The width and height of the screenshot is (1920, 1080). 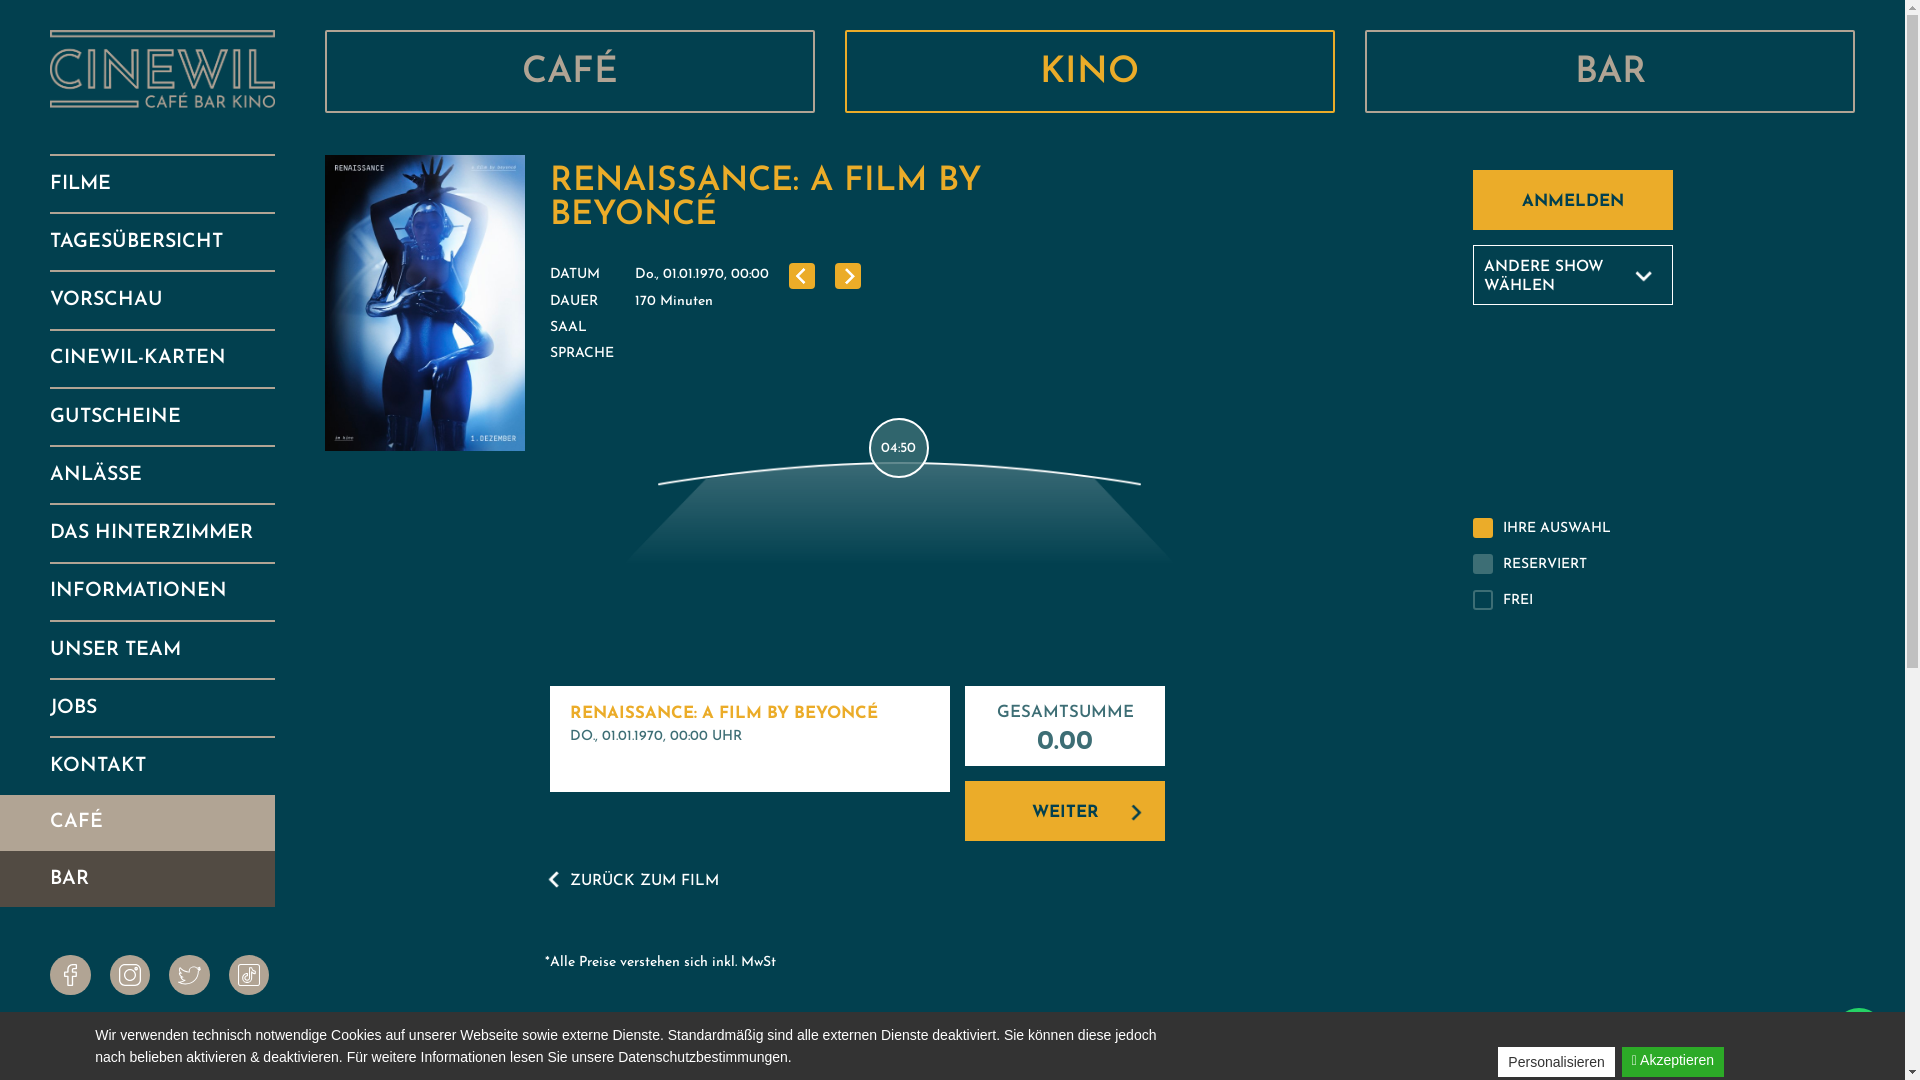 What do you see at coordinates (1064, 811) in the screenshot?
I see `WEITER` at bounding box center [1064, 811].